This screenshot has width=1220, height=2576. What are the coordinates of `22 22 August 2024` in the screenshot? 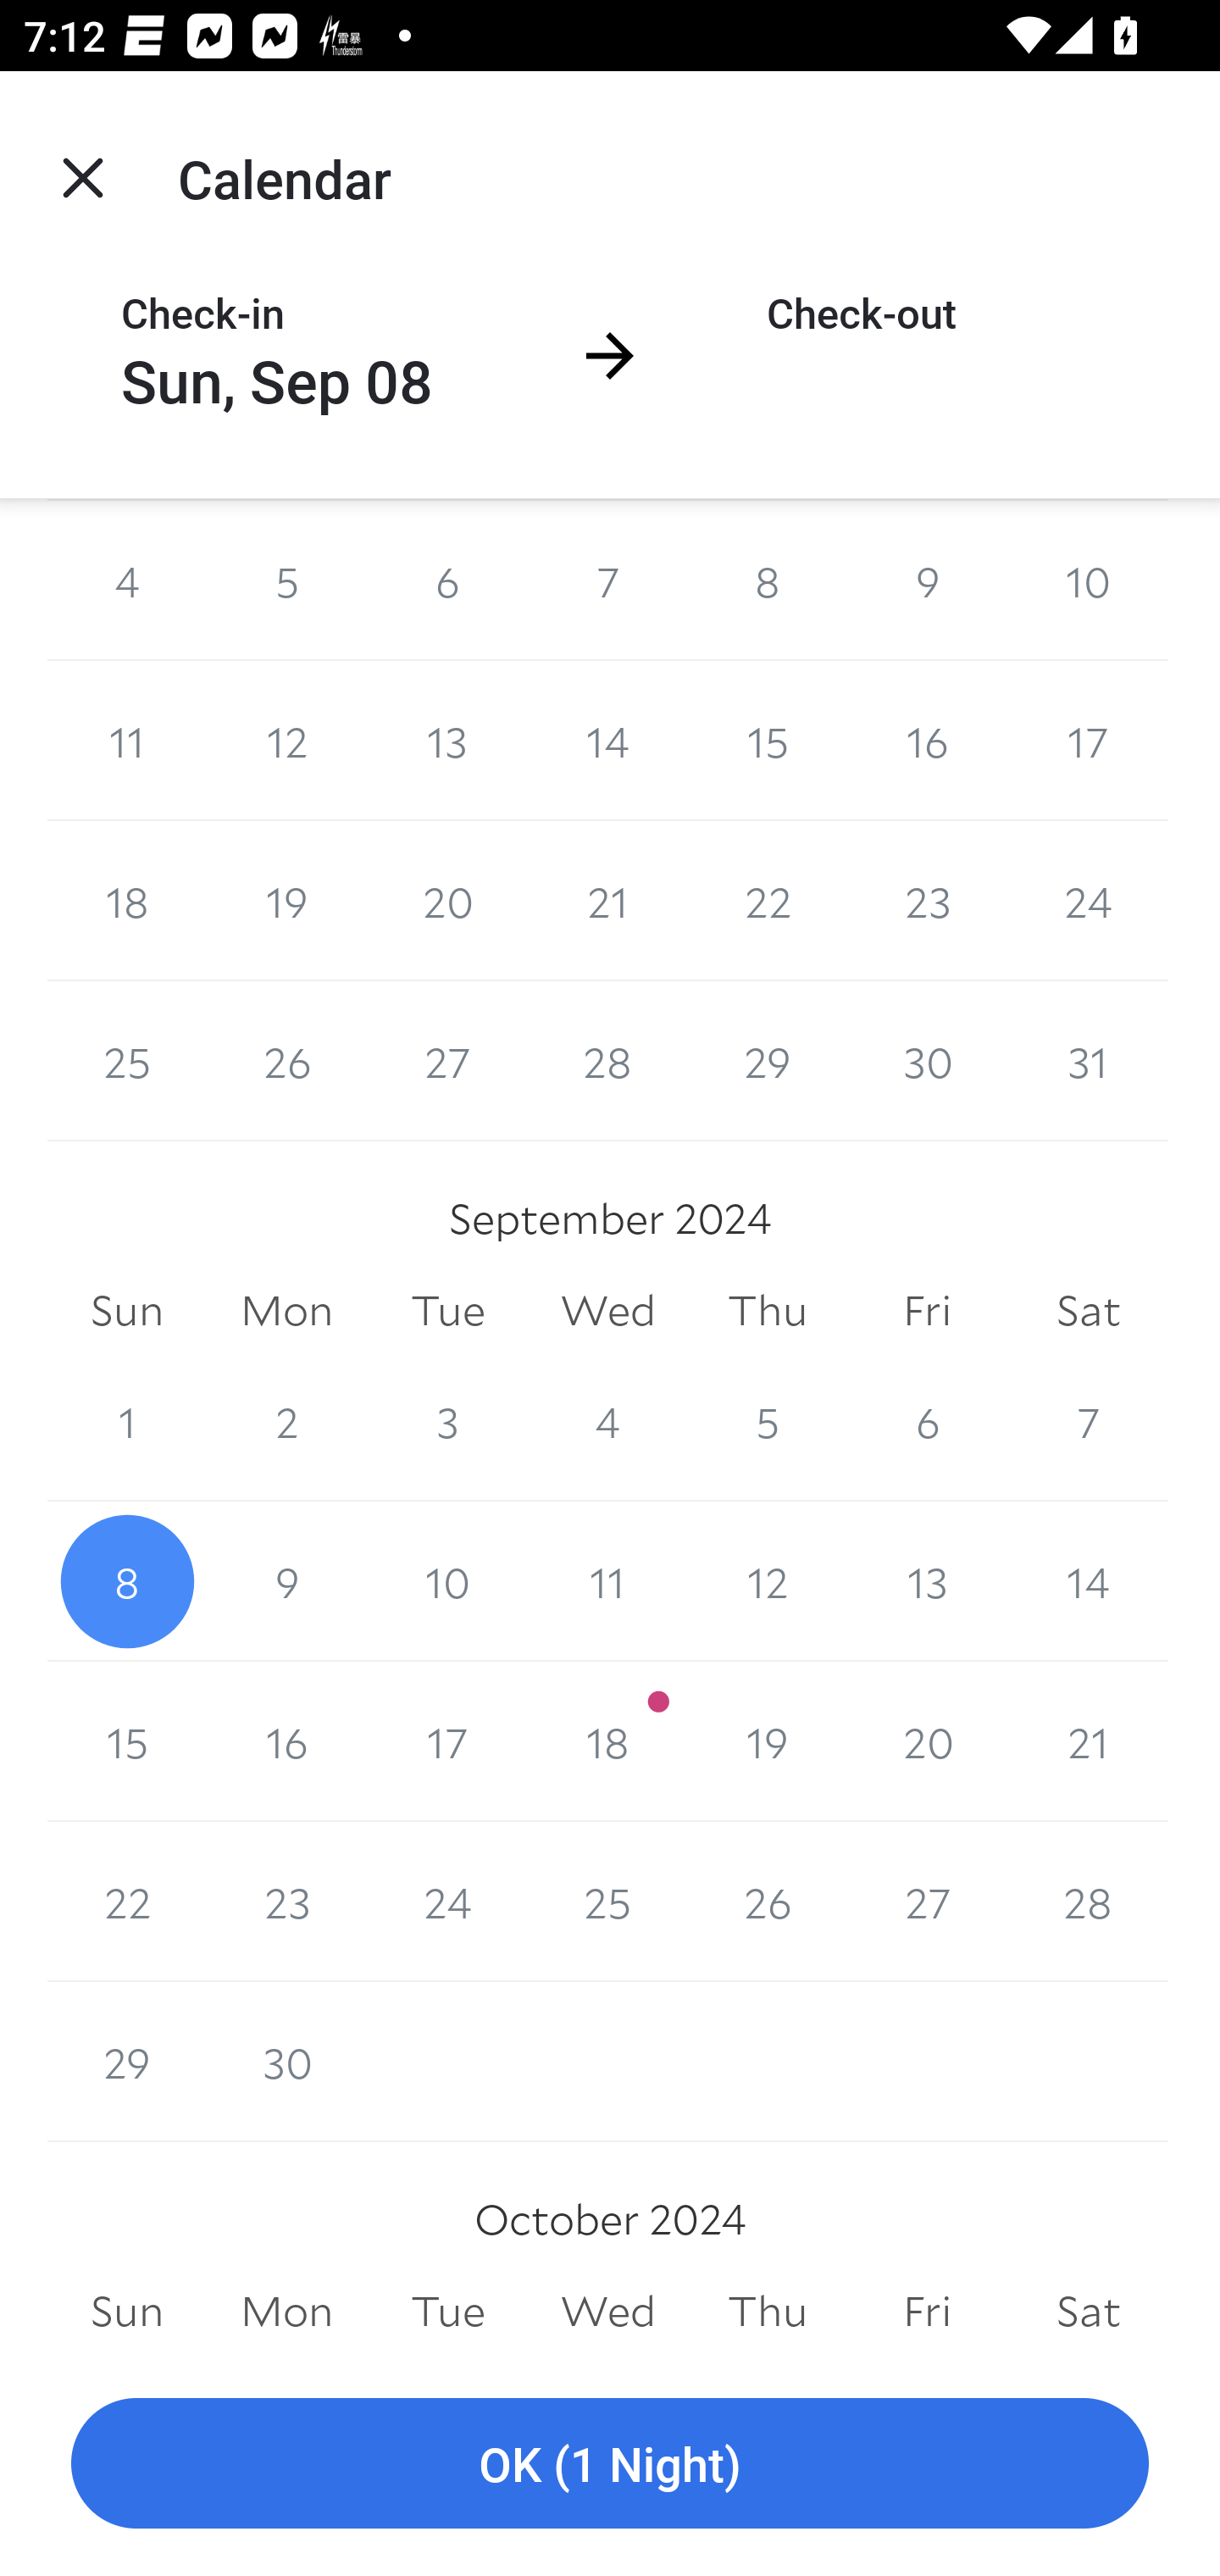 It's located at (768, 902).